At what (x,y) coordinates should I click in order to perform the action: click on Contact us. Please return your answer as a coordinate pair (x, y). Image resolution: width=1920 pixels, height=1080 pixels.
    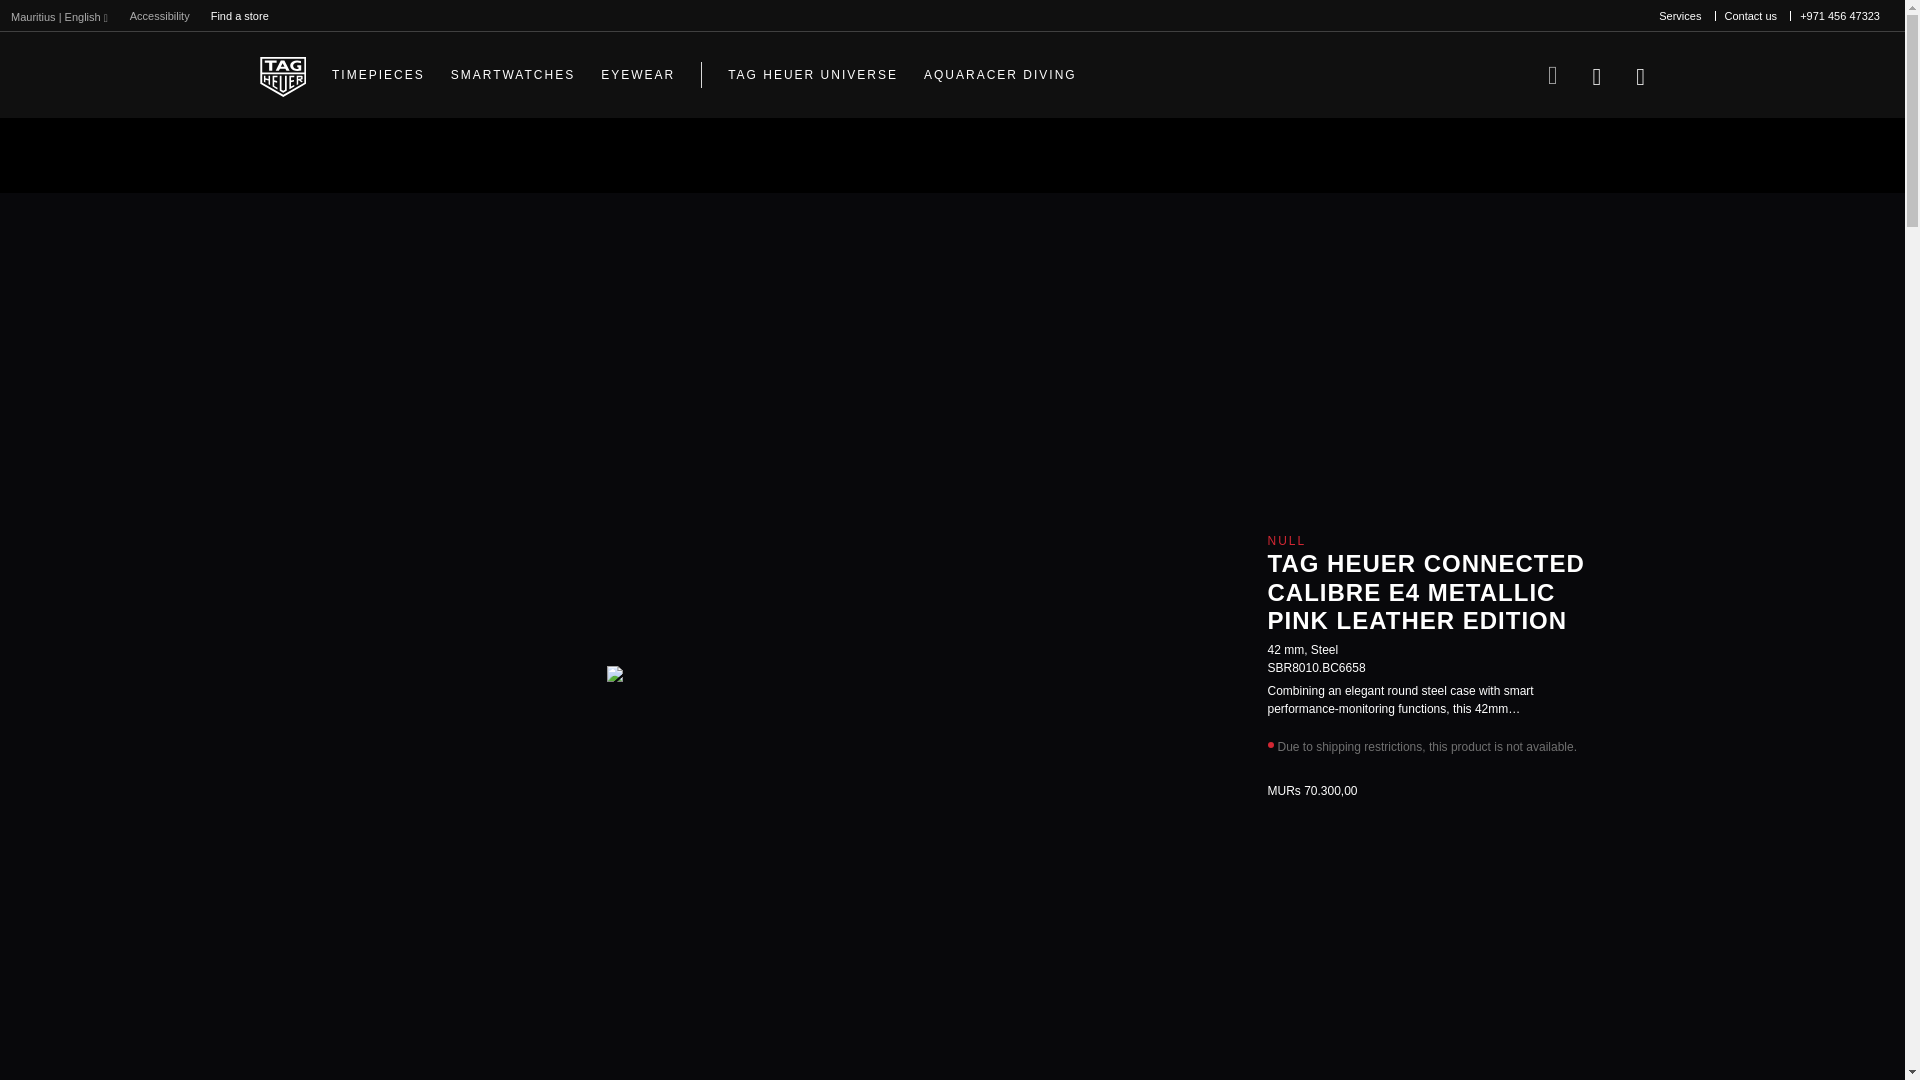
    Looking at the image, I should click on (1750, 16).